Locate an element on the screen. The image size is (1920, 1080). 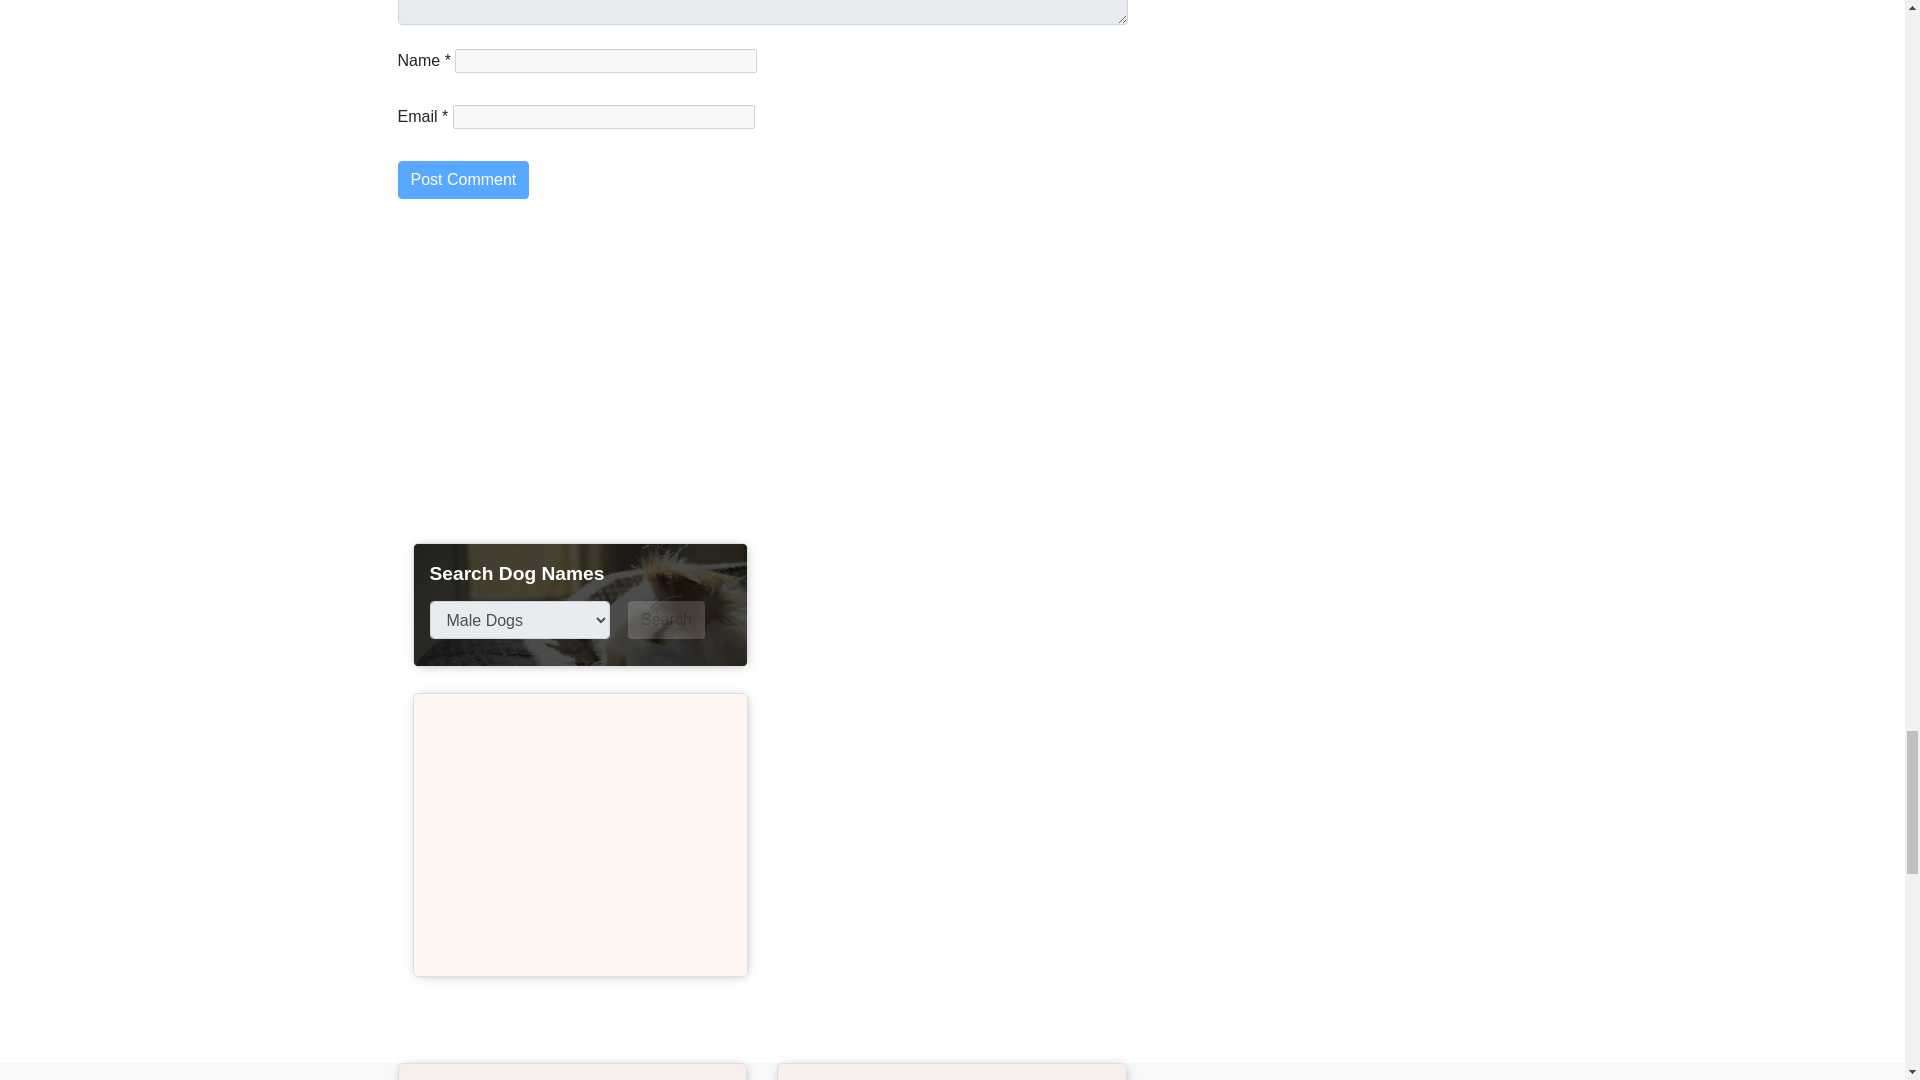
Post Comment is located at coordinates (463, 179).